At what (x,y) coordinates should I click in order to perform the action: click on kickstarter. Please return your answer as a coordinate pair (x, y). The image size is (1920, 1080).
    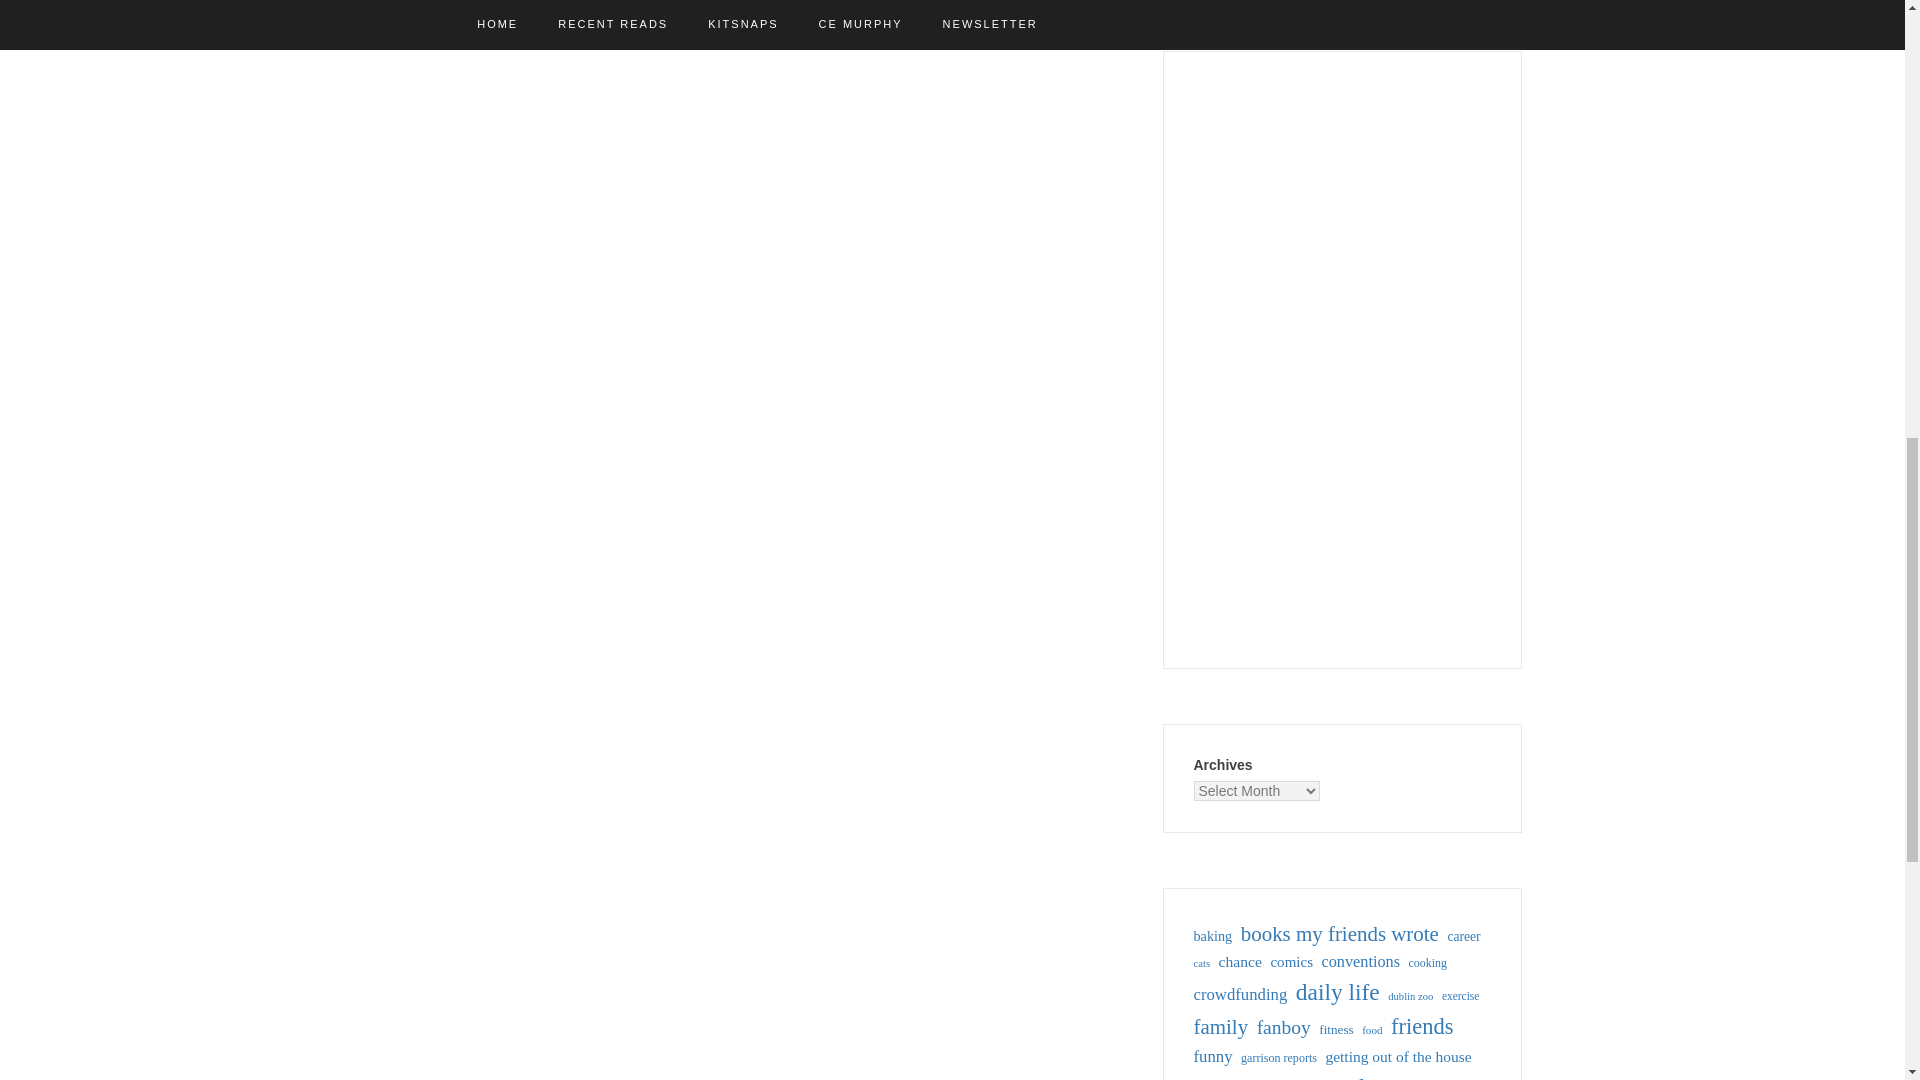
    Looking at the image, I should click on (1268, 1078).